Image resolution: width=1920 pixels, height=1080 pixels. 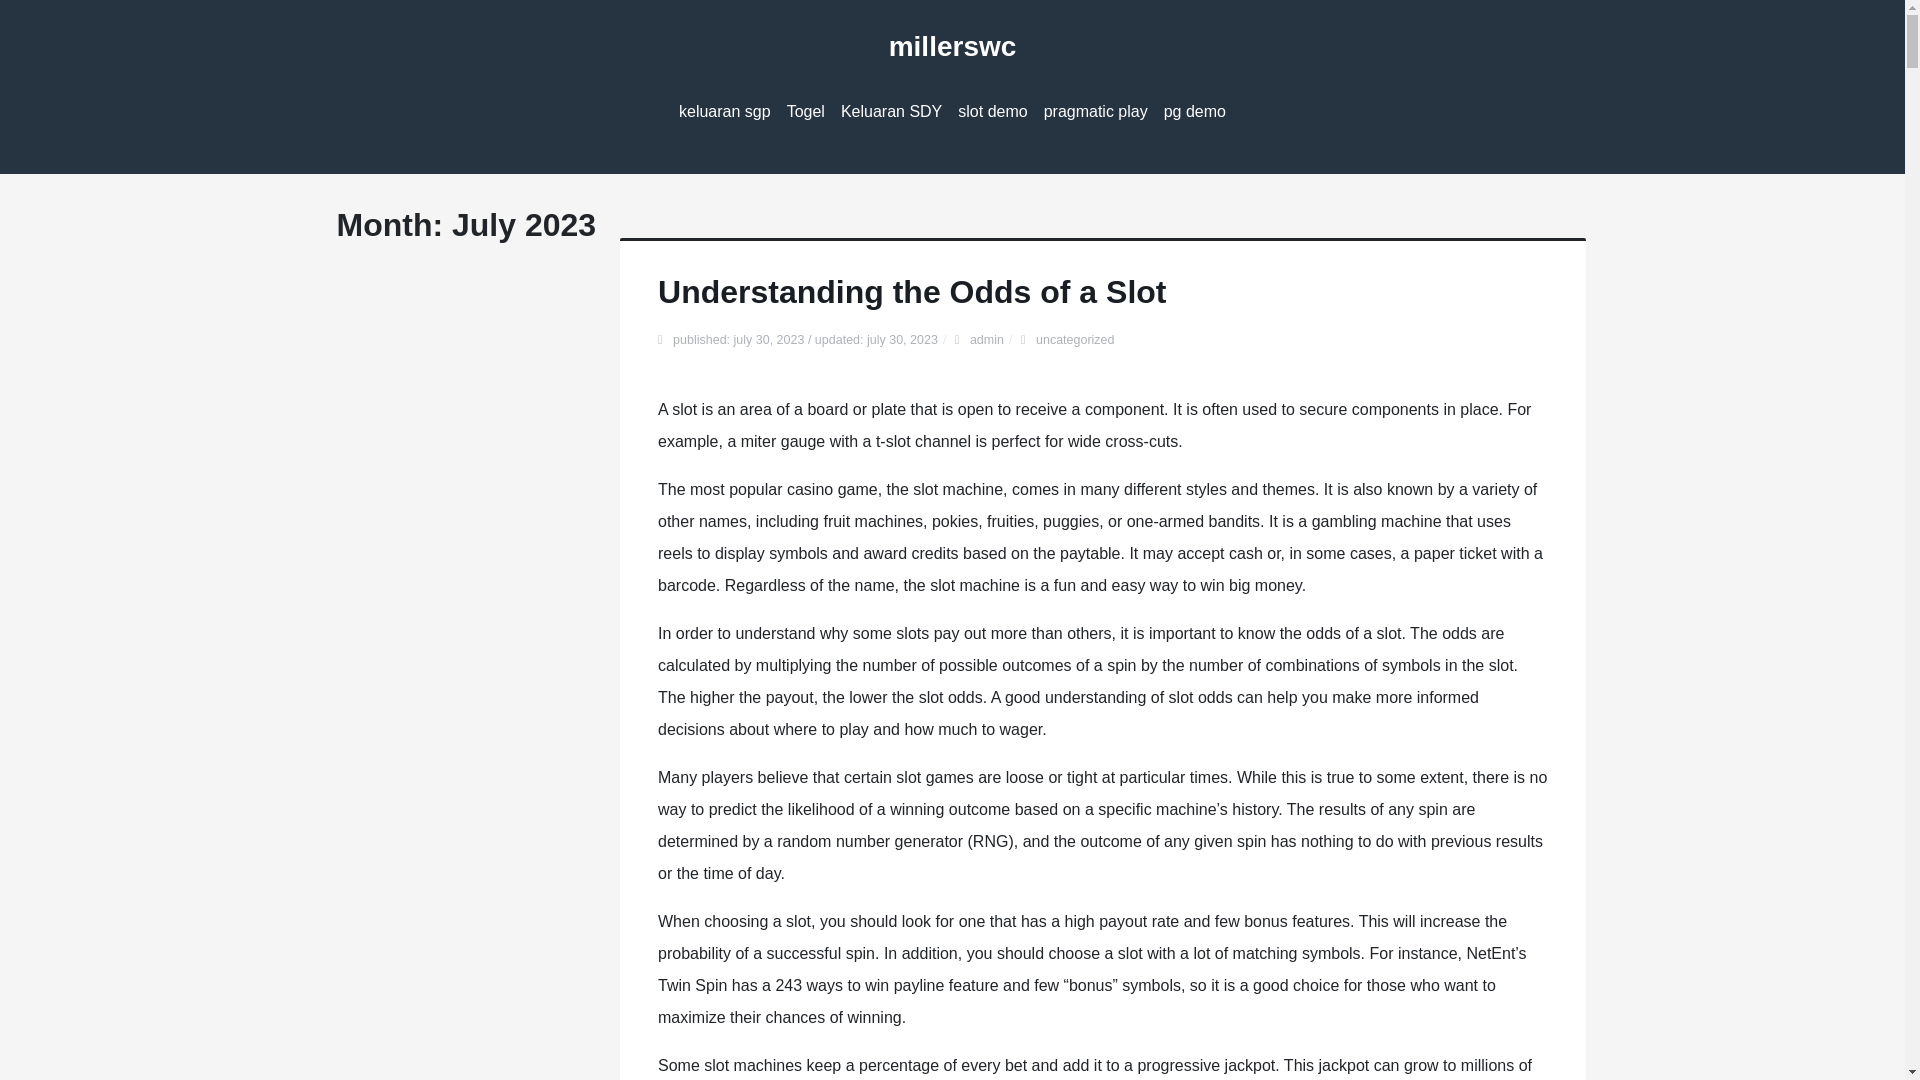 I want to click on Keluaran SDY, so click(x=892, y=112).